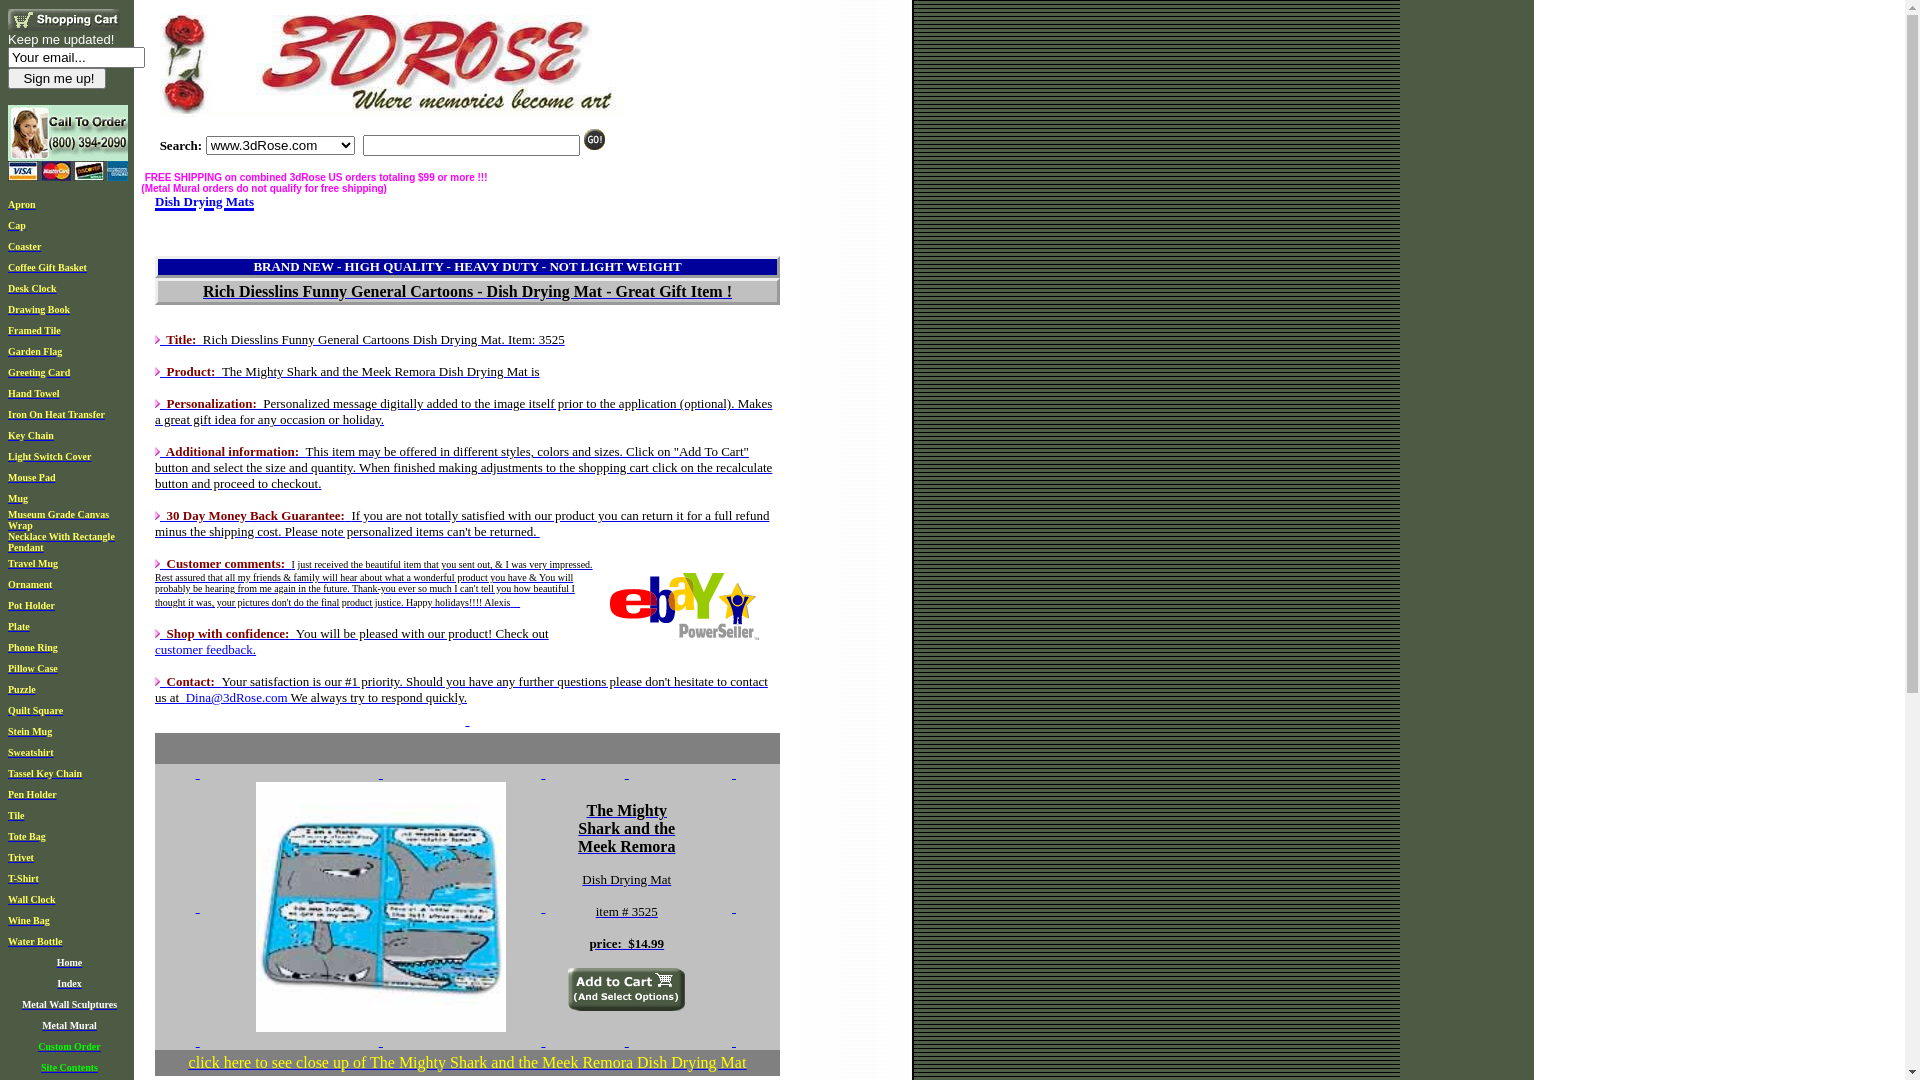  Describe the element at coordinates (18, 496) in the screenshot. I see `Mug` at that location.